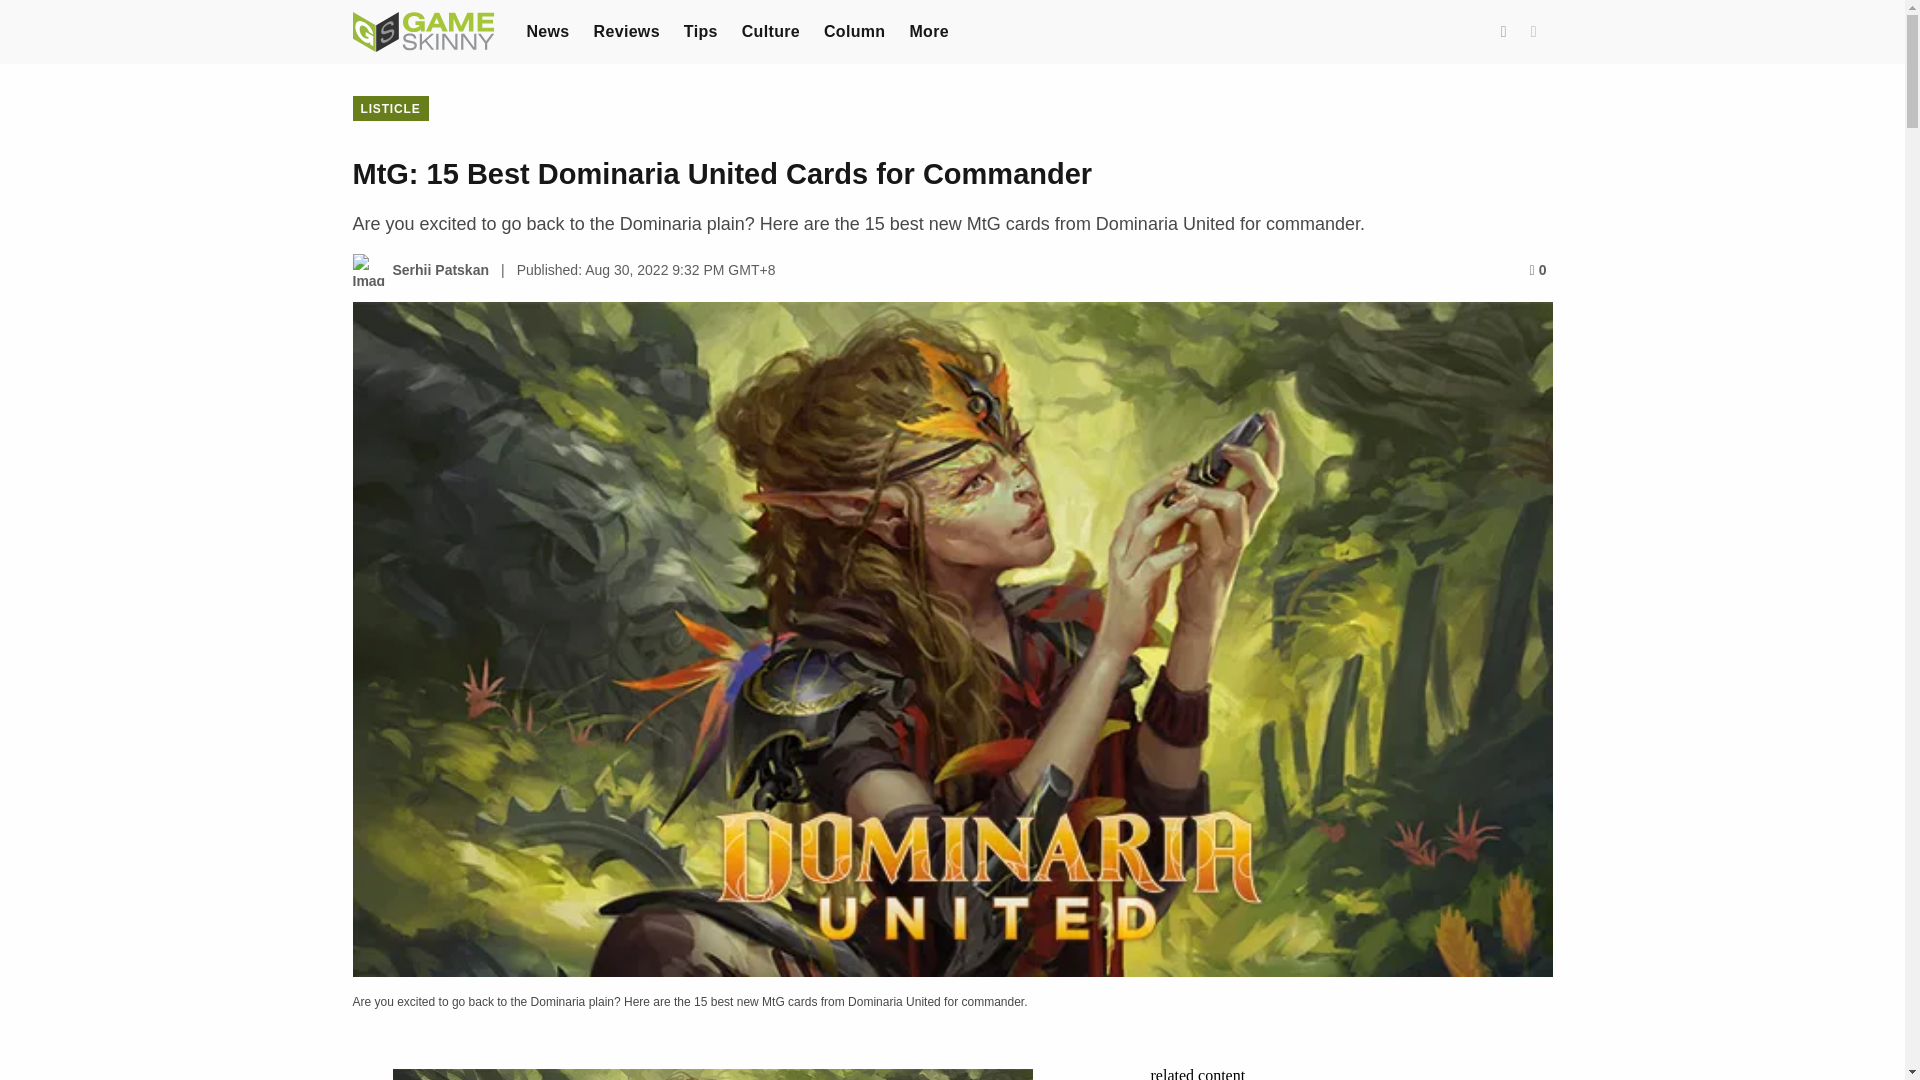  I want to click on Column, so click(854, 30).